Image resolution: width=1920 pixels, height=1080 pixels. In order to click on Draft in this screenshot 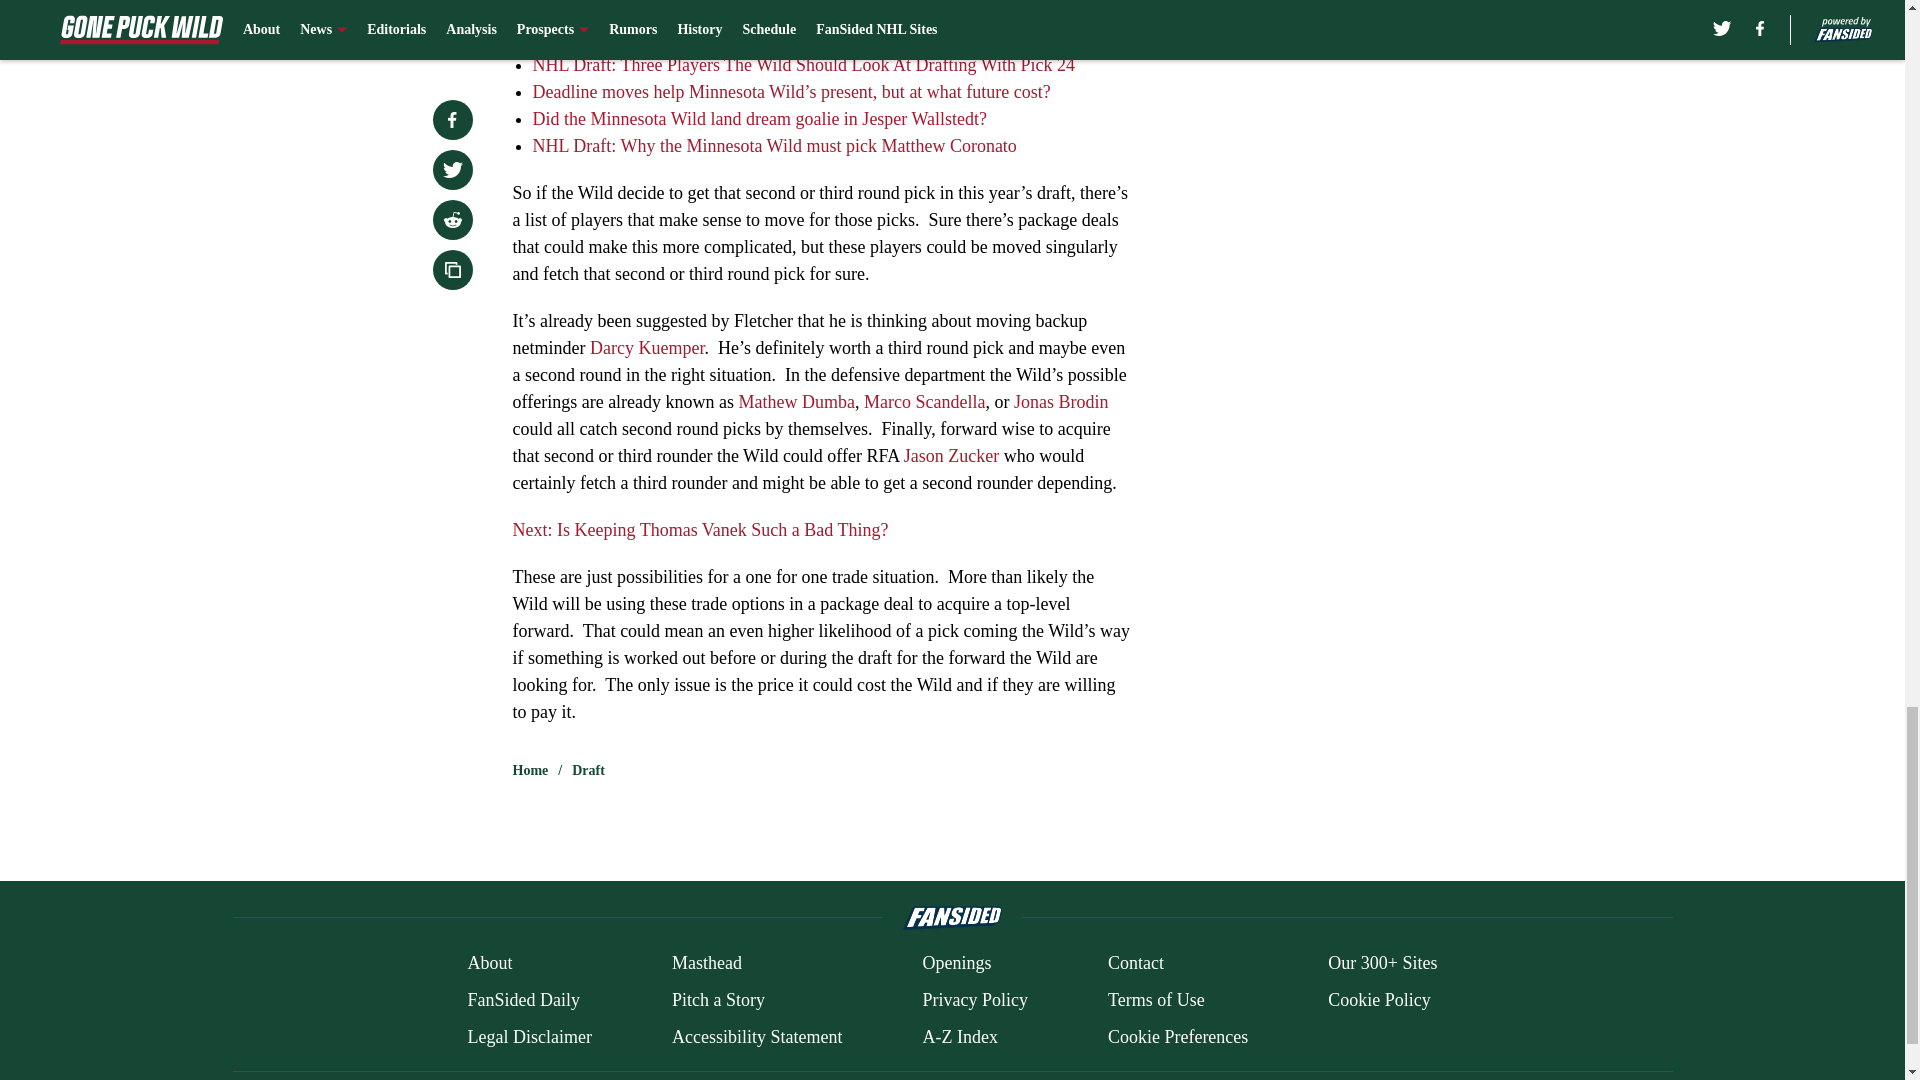, I will do `click(588, 770)`.